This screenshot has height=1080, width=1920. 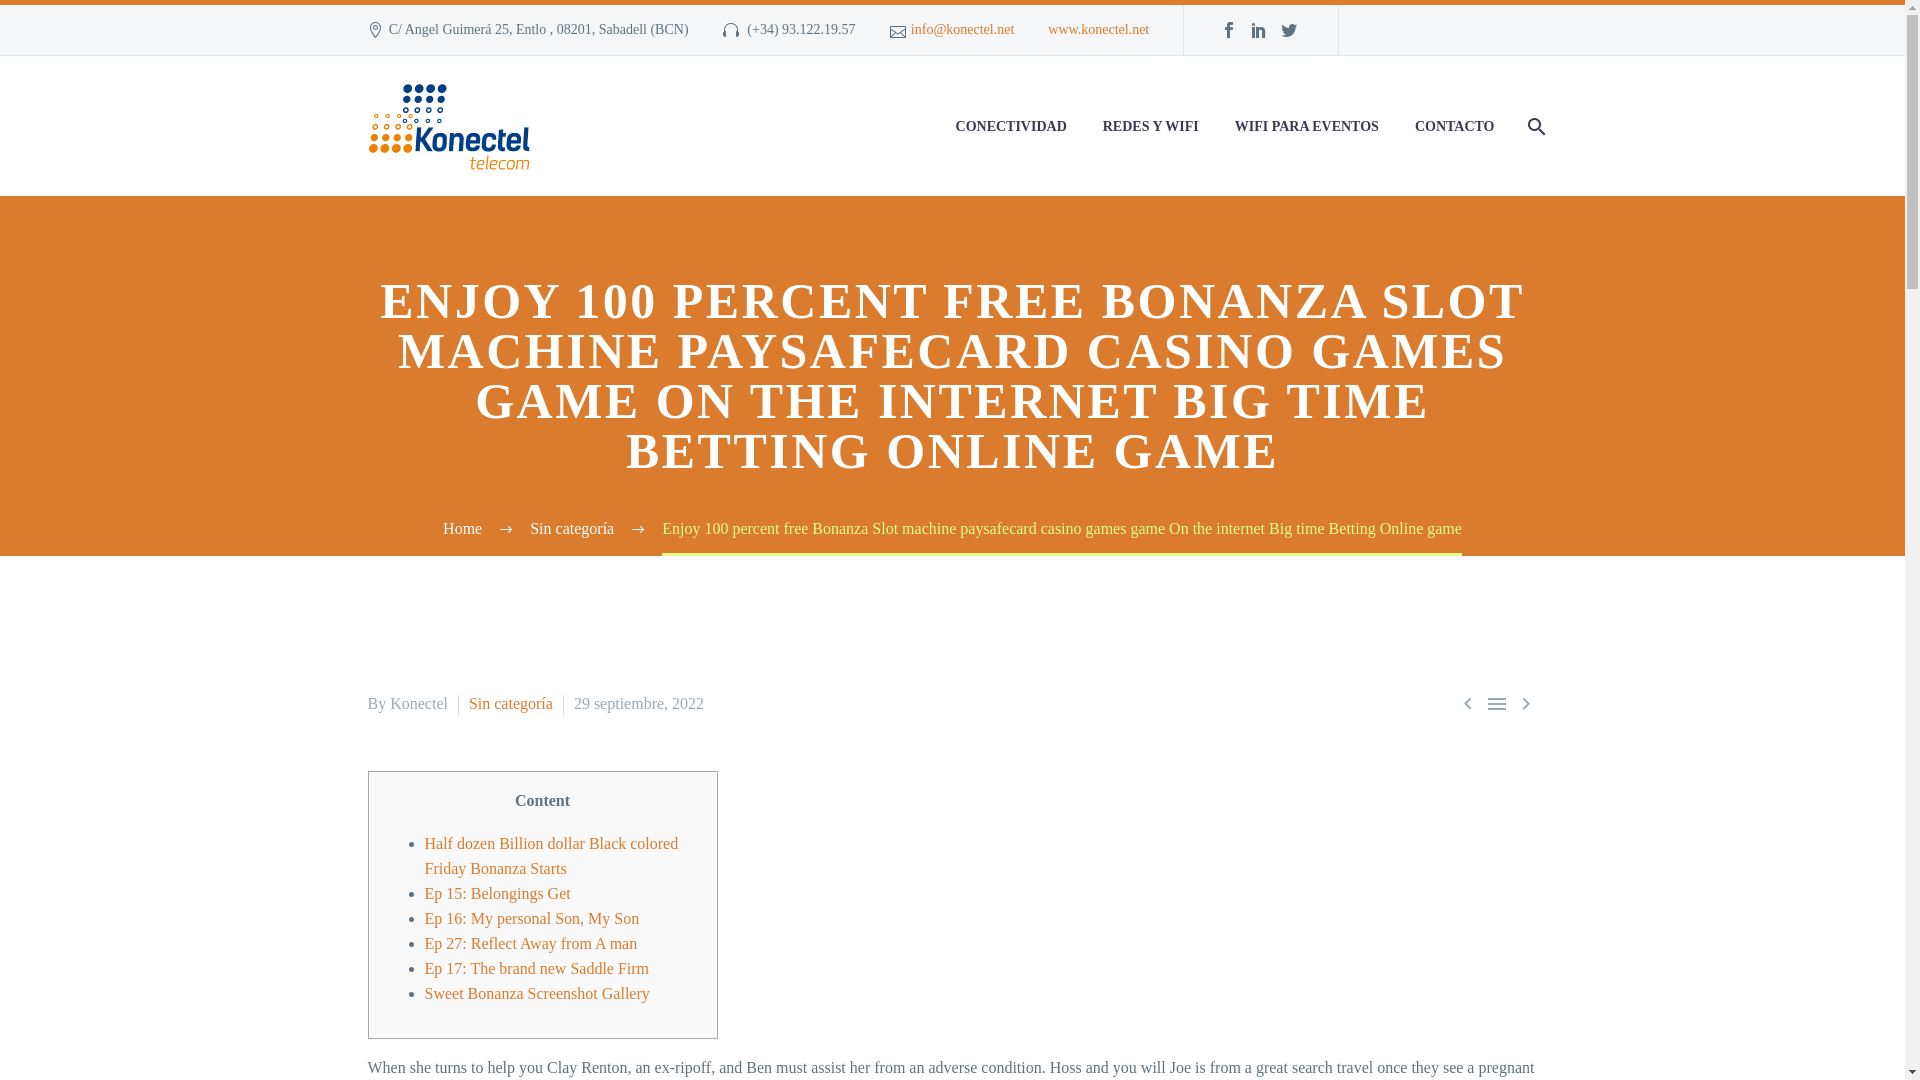 I want to click on REDES Y WIFI, so click(x=1150, y=126).